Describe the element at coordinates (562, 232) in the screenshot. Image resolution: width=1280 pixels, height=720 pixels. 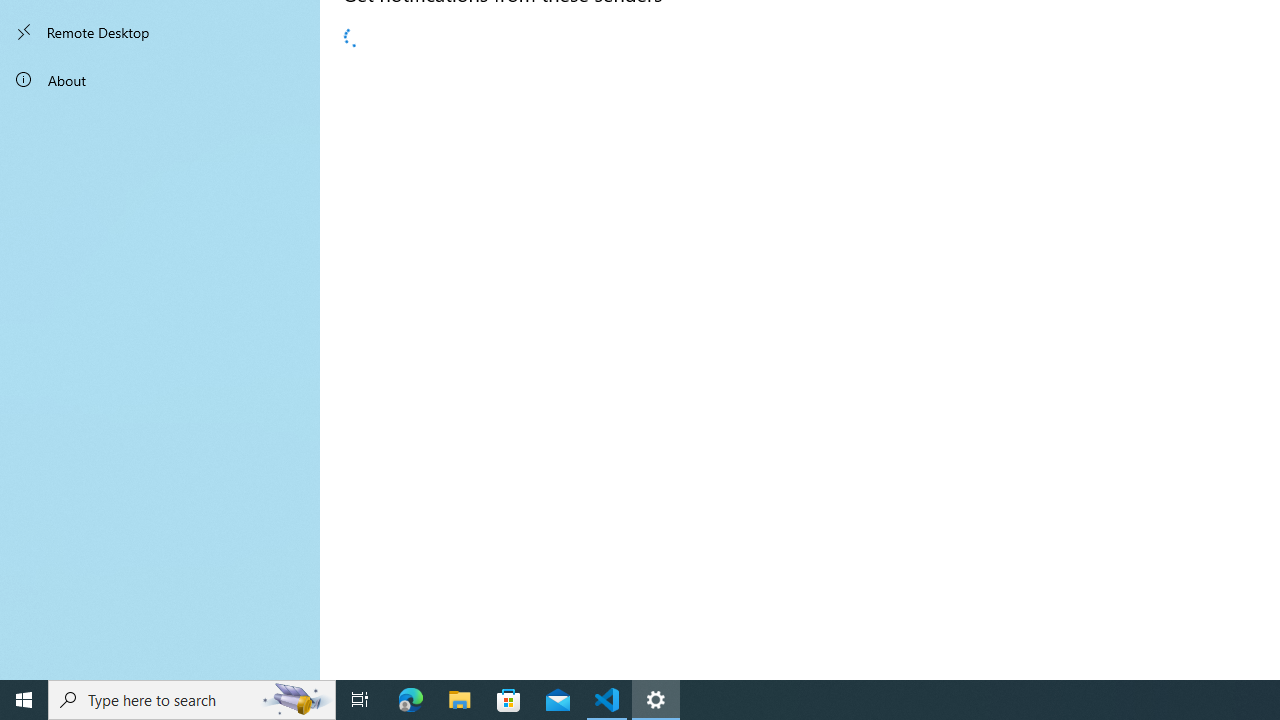
I see `Skype` at that location.